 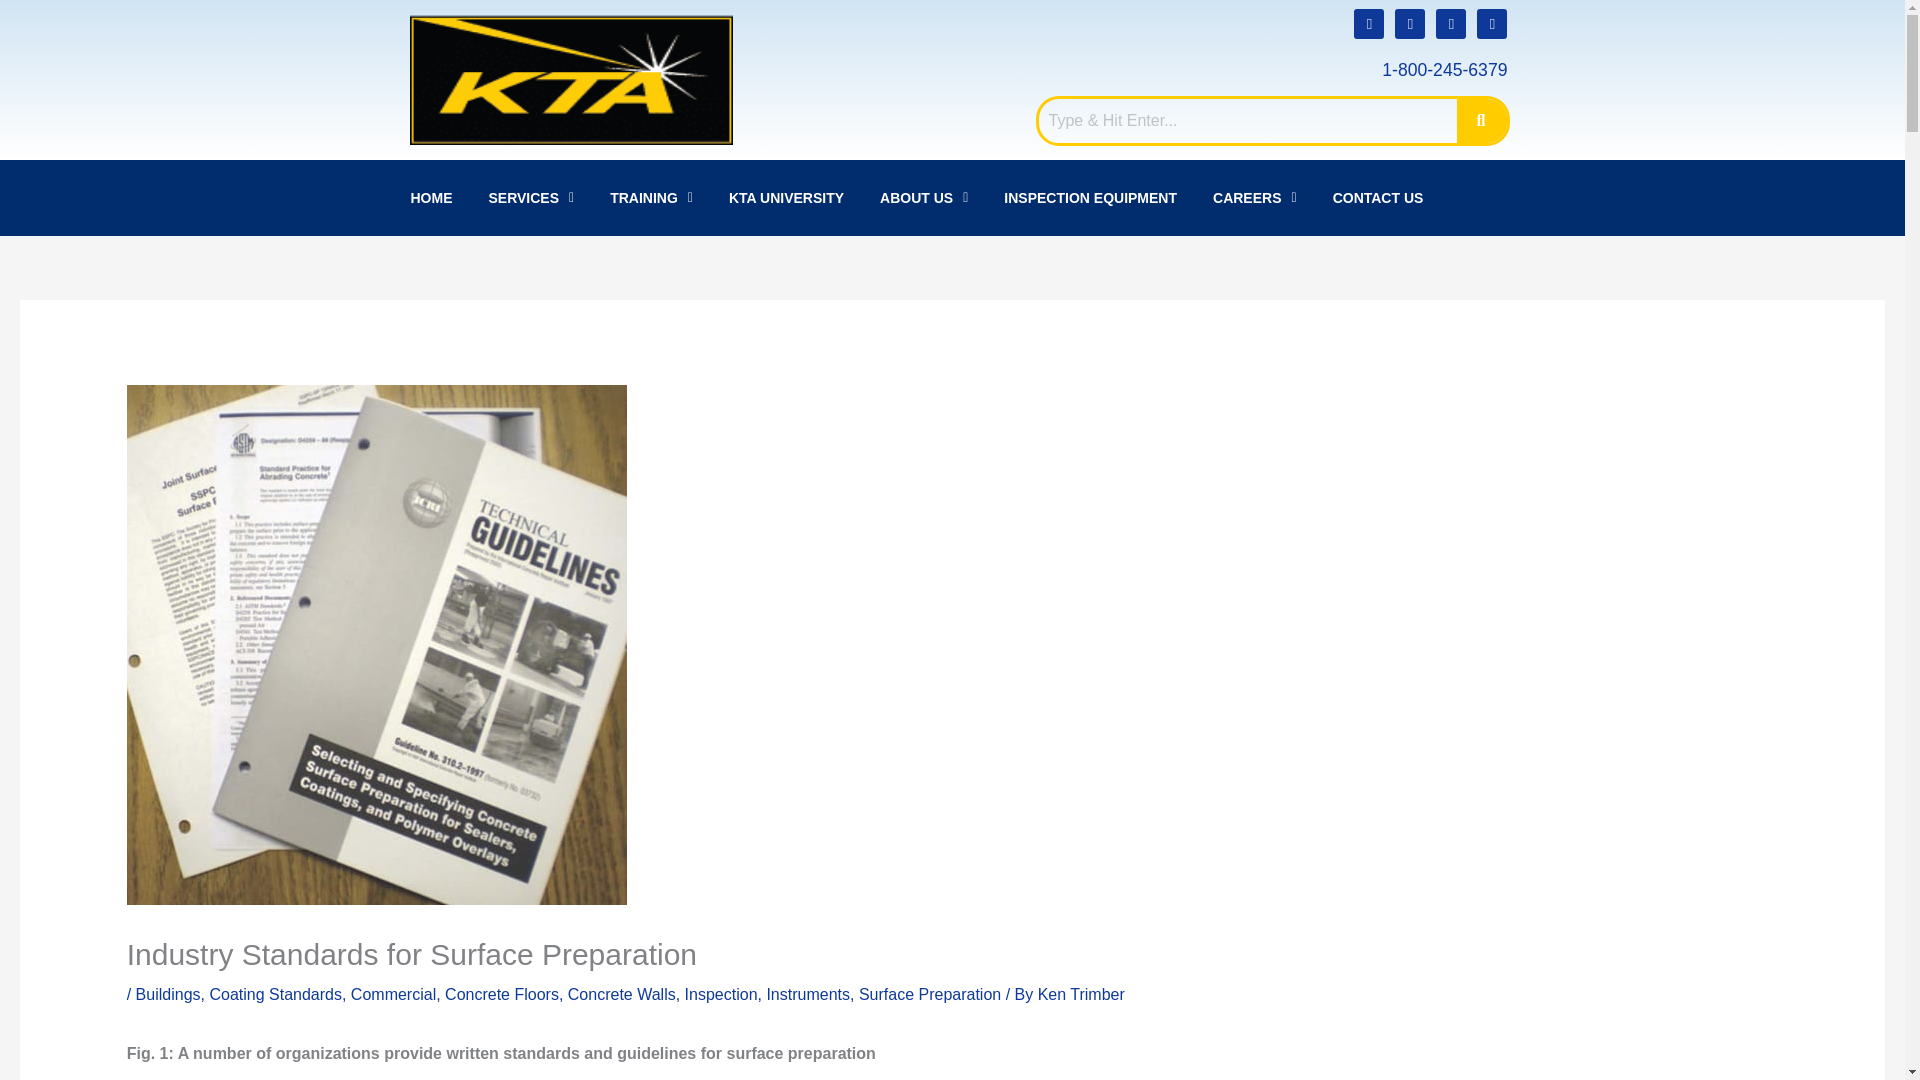 I want to click on ABOUT US, so click(x=924, y=197).